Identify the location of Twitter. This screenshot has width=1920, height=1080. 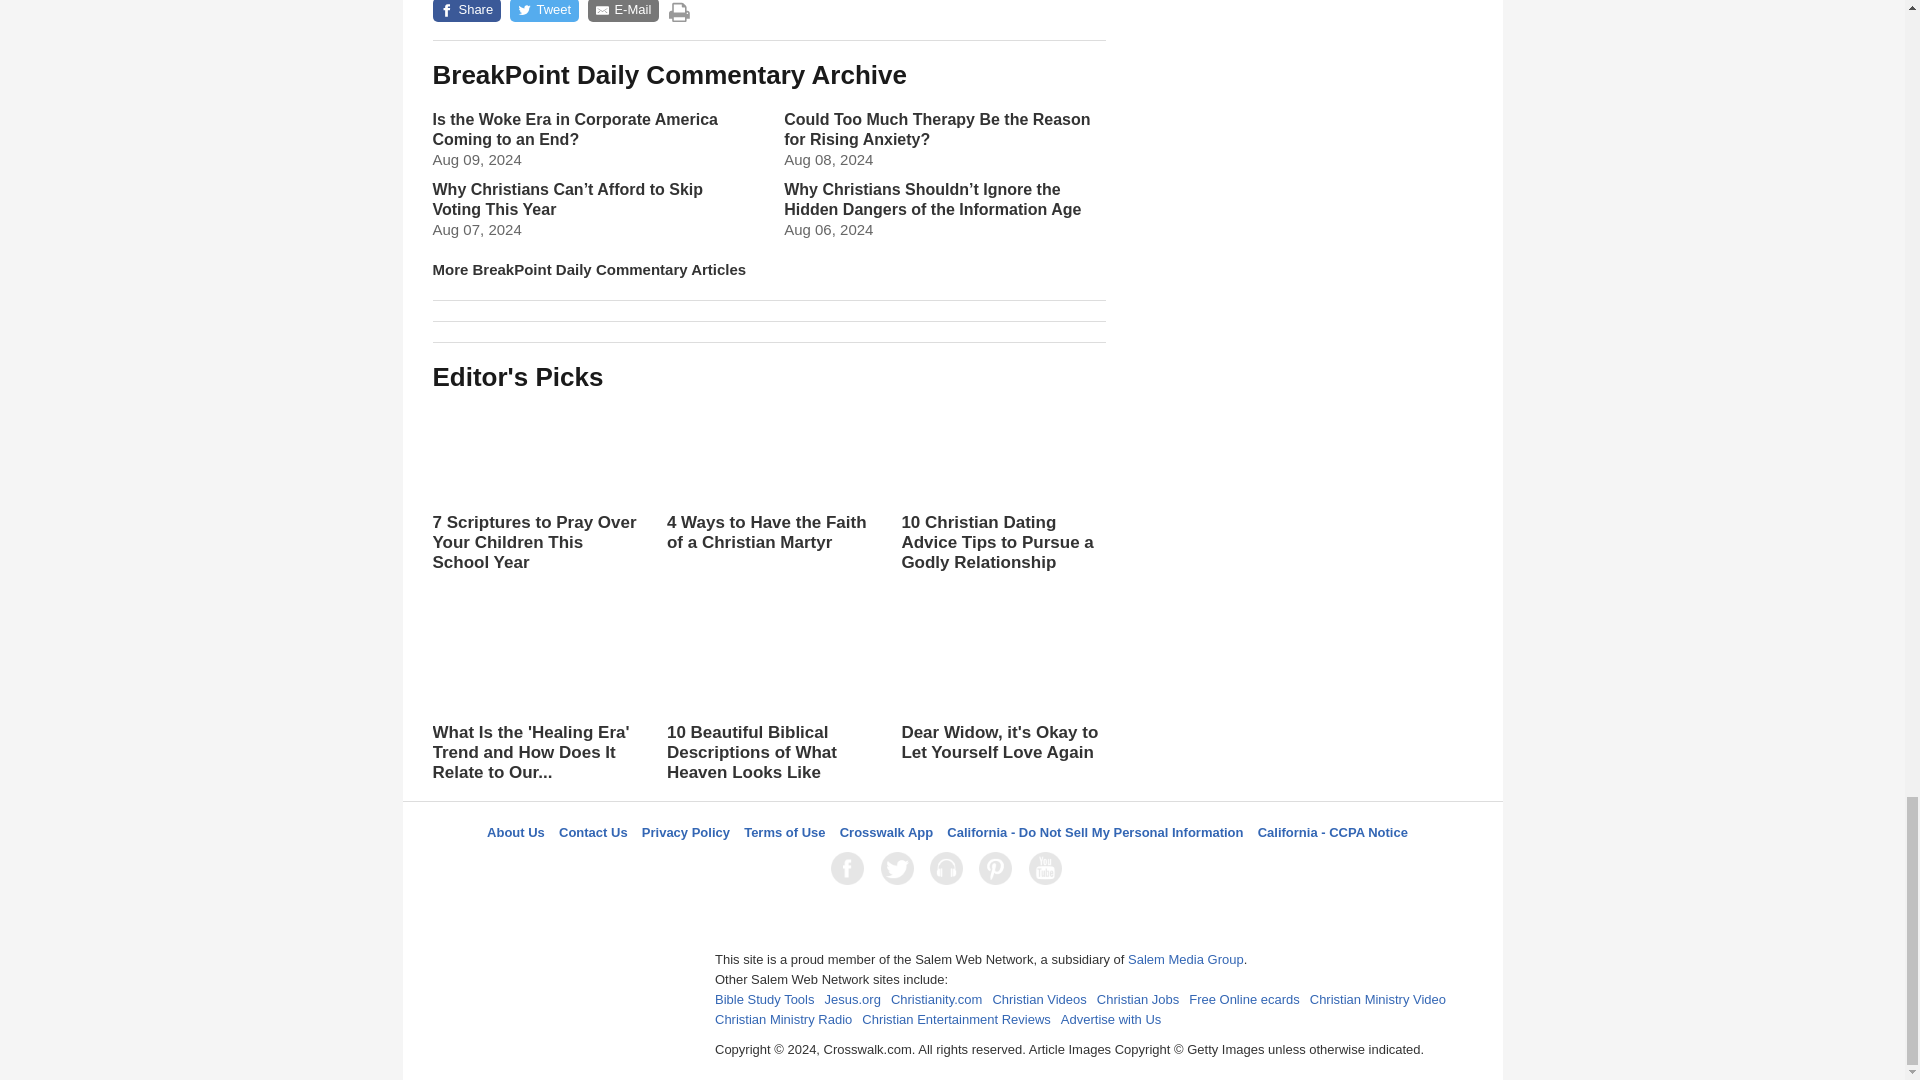
(901, 868).